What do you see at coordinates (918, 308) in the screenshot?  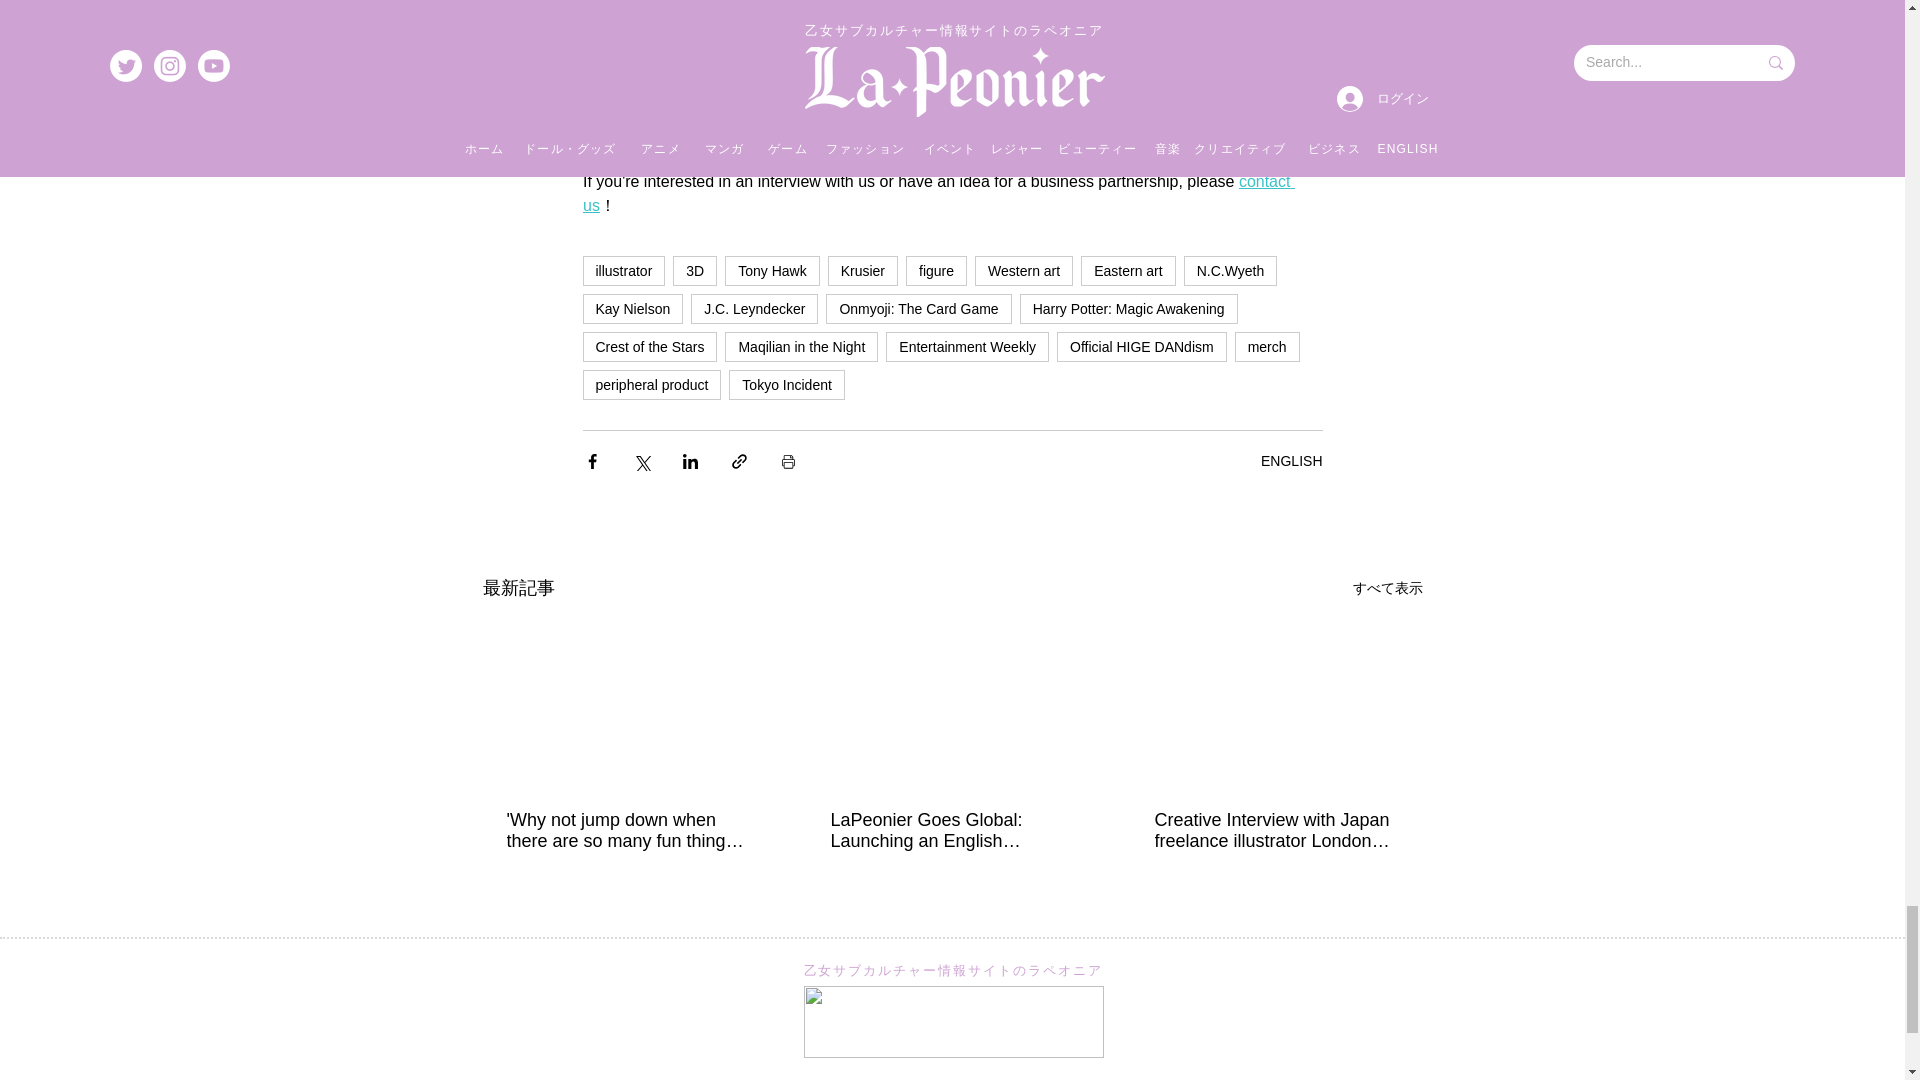 I see `Onmyoji: The Card Game` at bounding box center [918, 308].